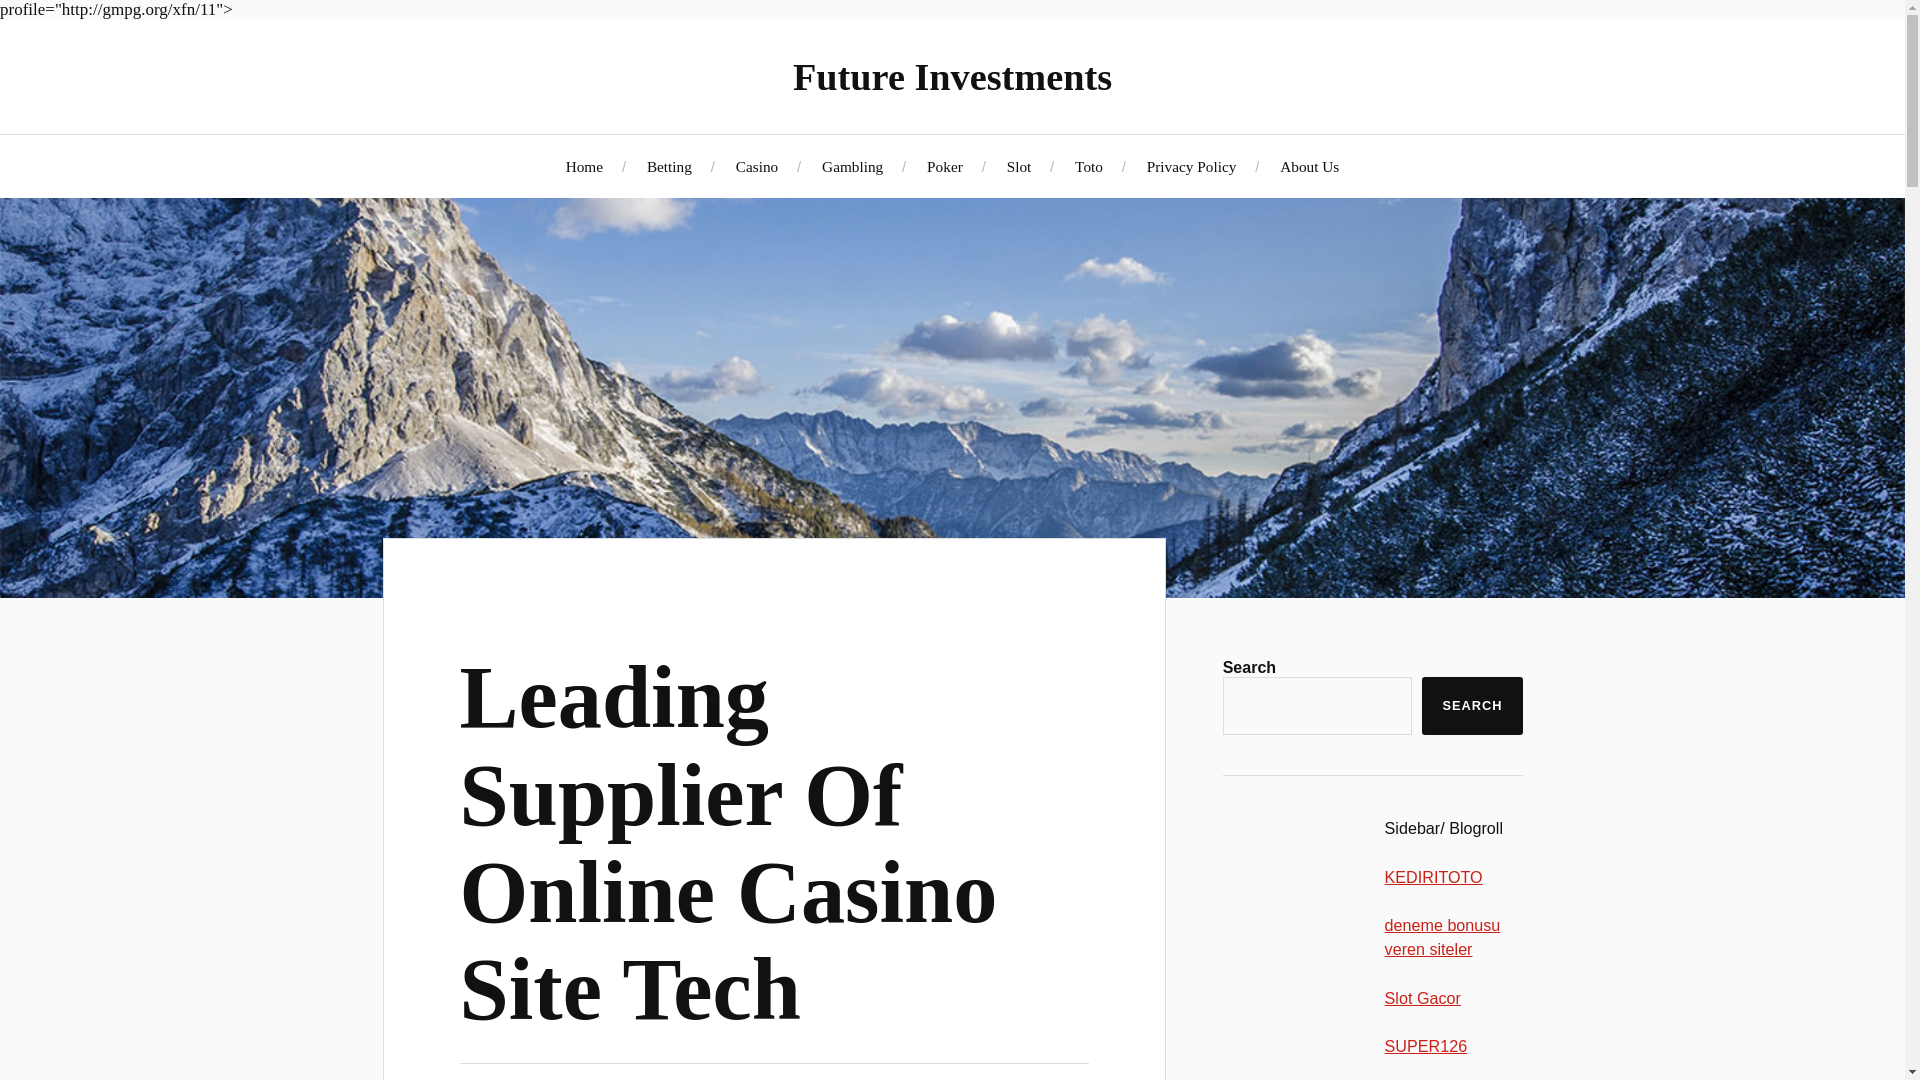 Image resolution: width=1920 pixels, height=1080 pixels. Describe the element at coordinates (1472, 706) in the screenshot. I see `SEARCH` at that location.